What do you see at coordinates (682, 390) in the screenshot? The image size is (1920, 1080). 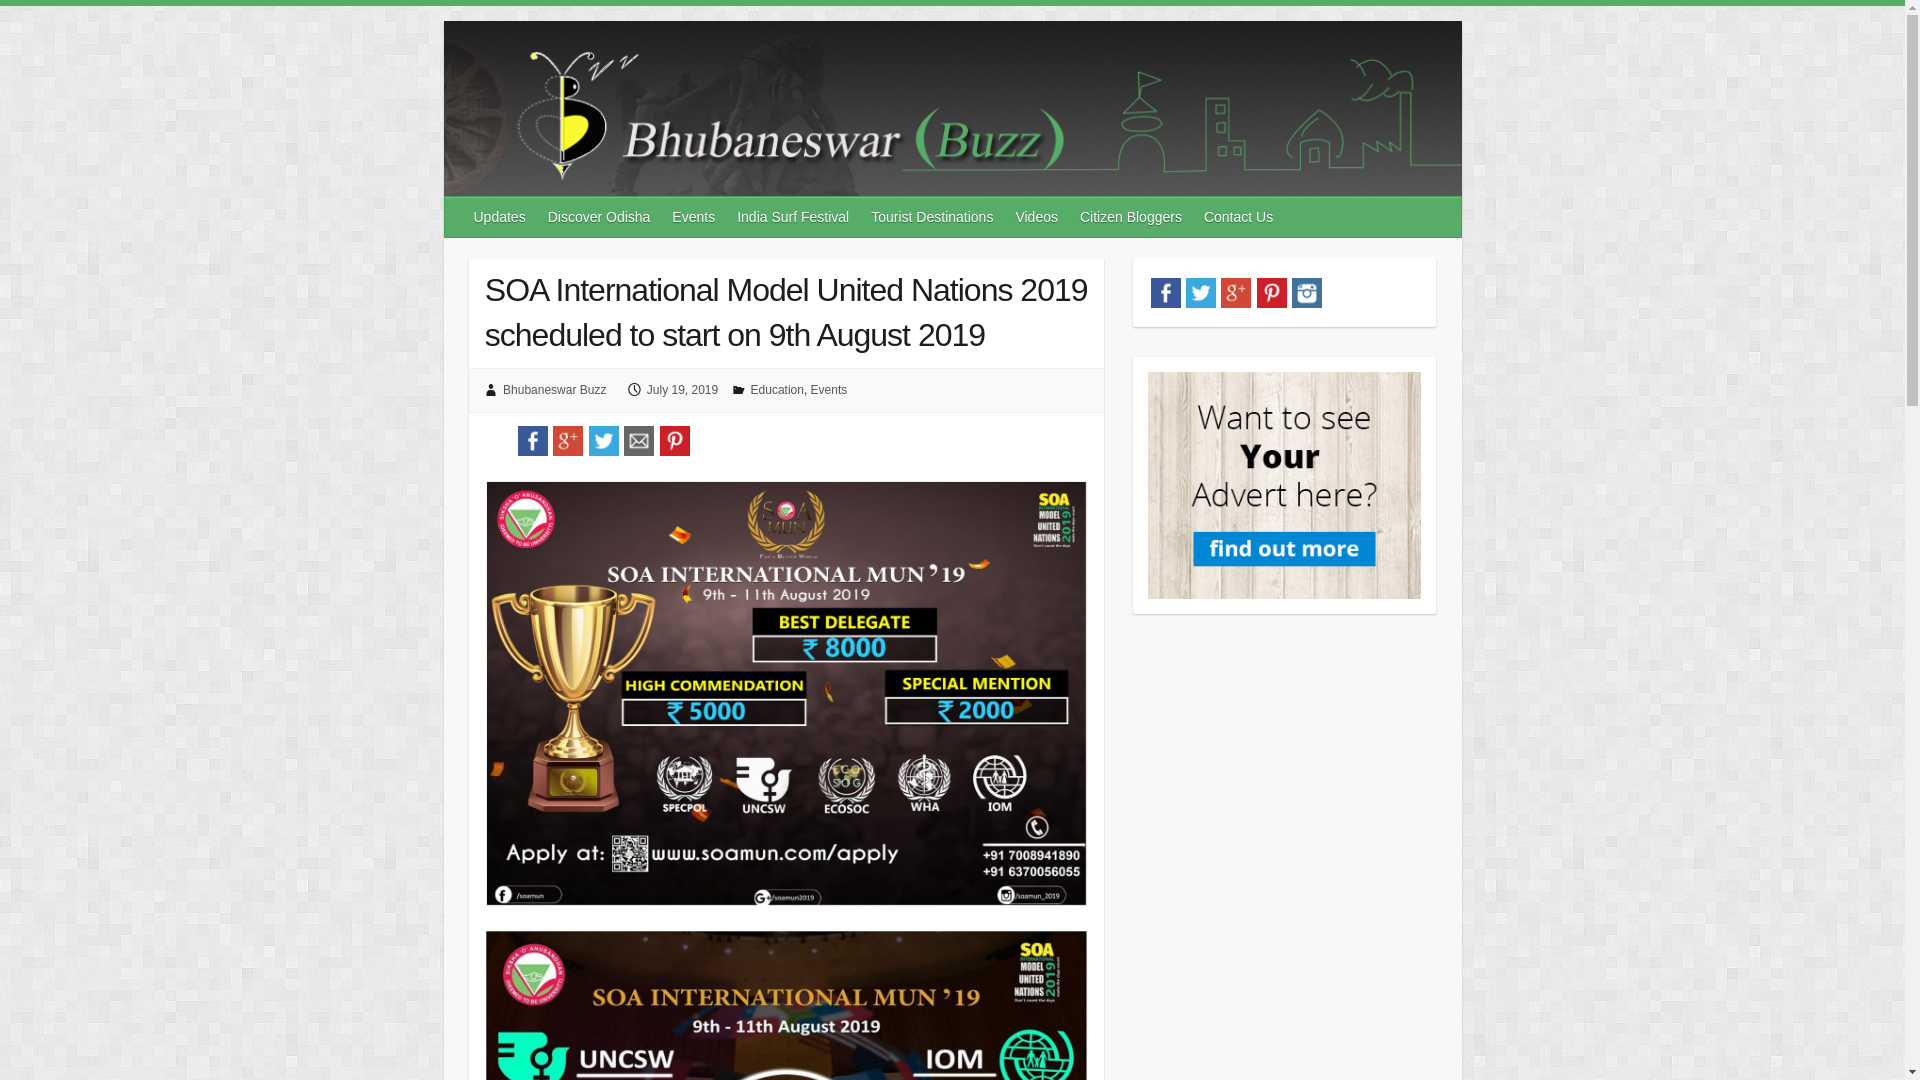 I see `July 19, 2019` at bounding box center [682, 390].